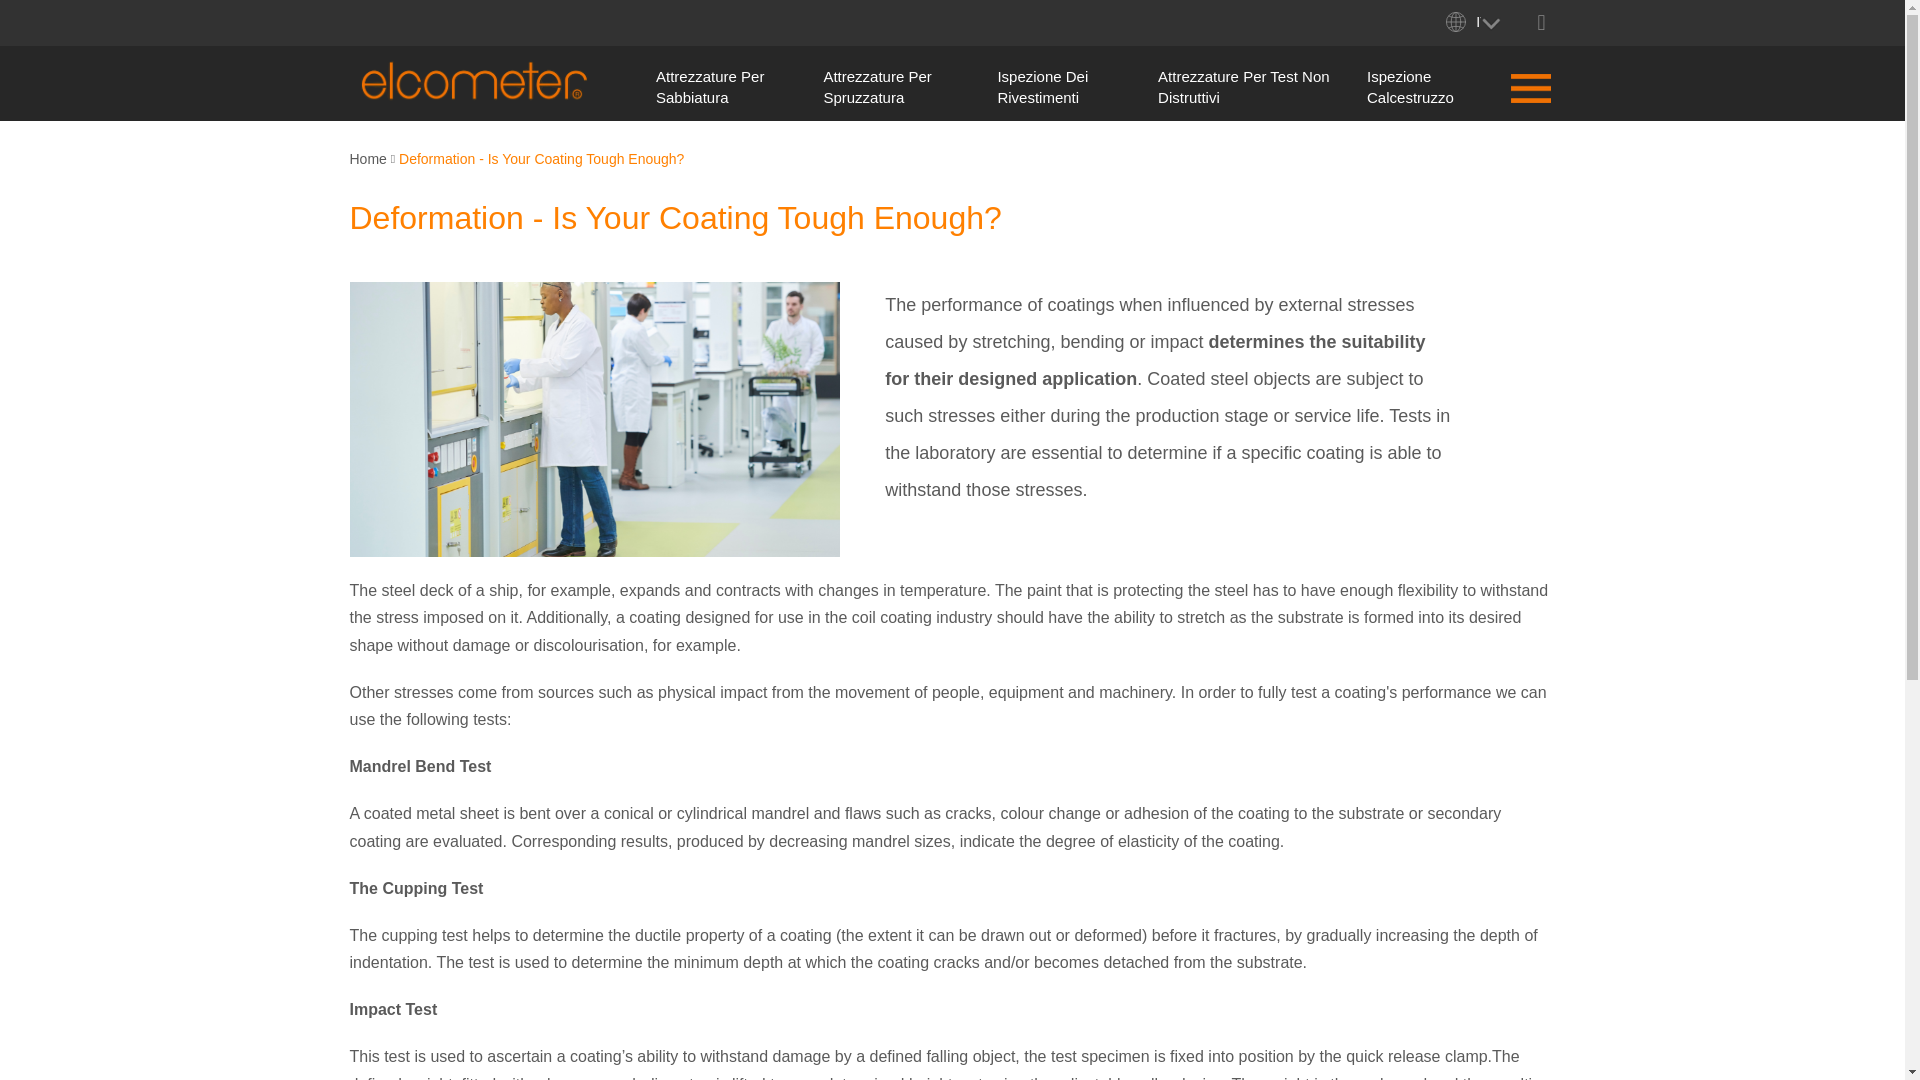 The image size is (1920, 1080). What do you see at coordinates (710, 86) in the screenshot?
I see `Attrezzature Per Sabbiatura` at bounding box center [710, 86].